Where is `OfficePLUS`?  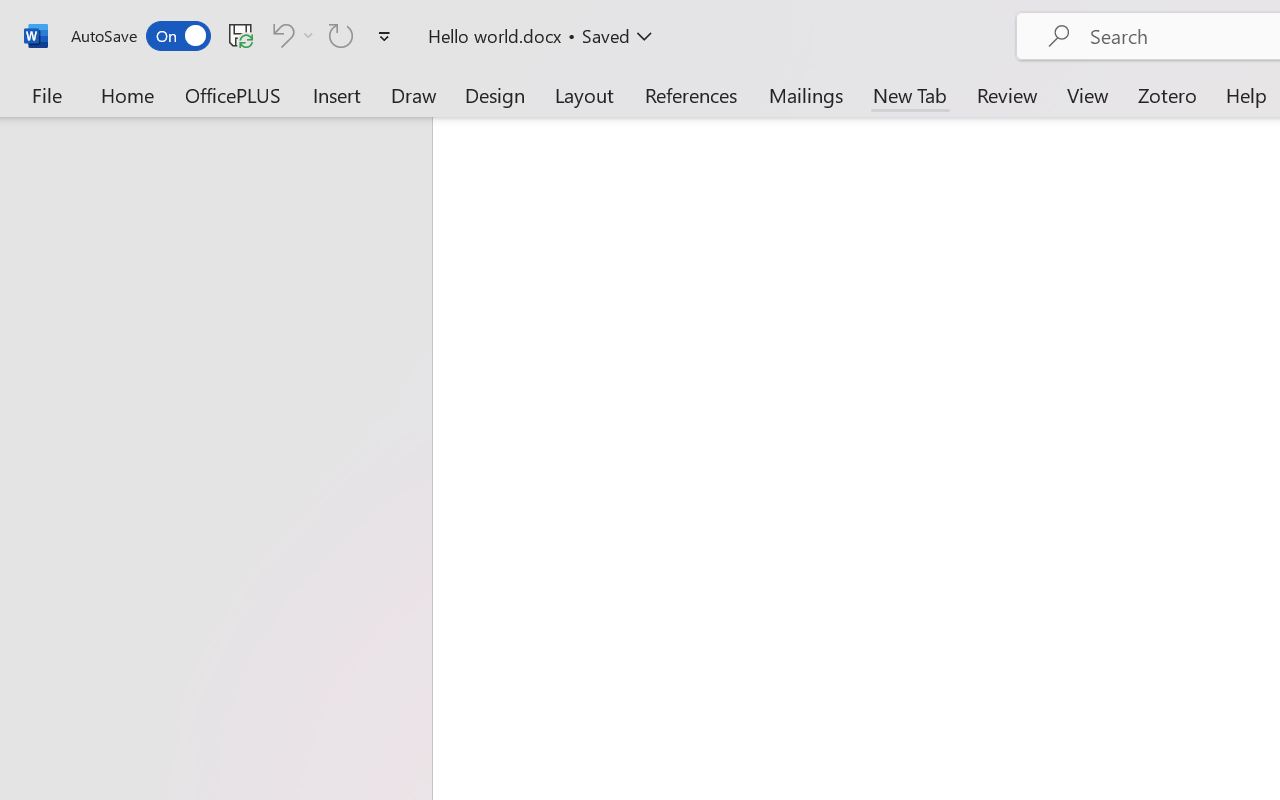
OfficePLUS is located at coordinates (233, 94).